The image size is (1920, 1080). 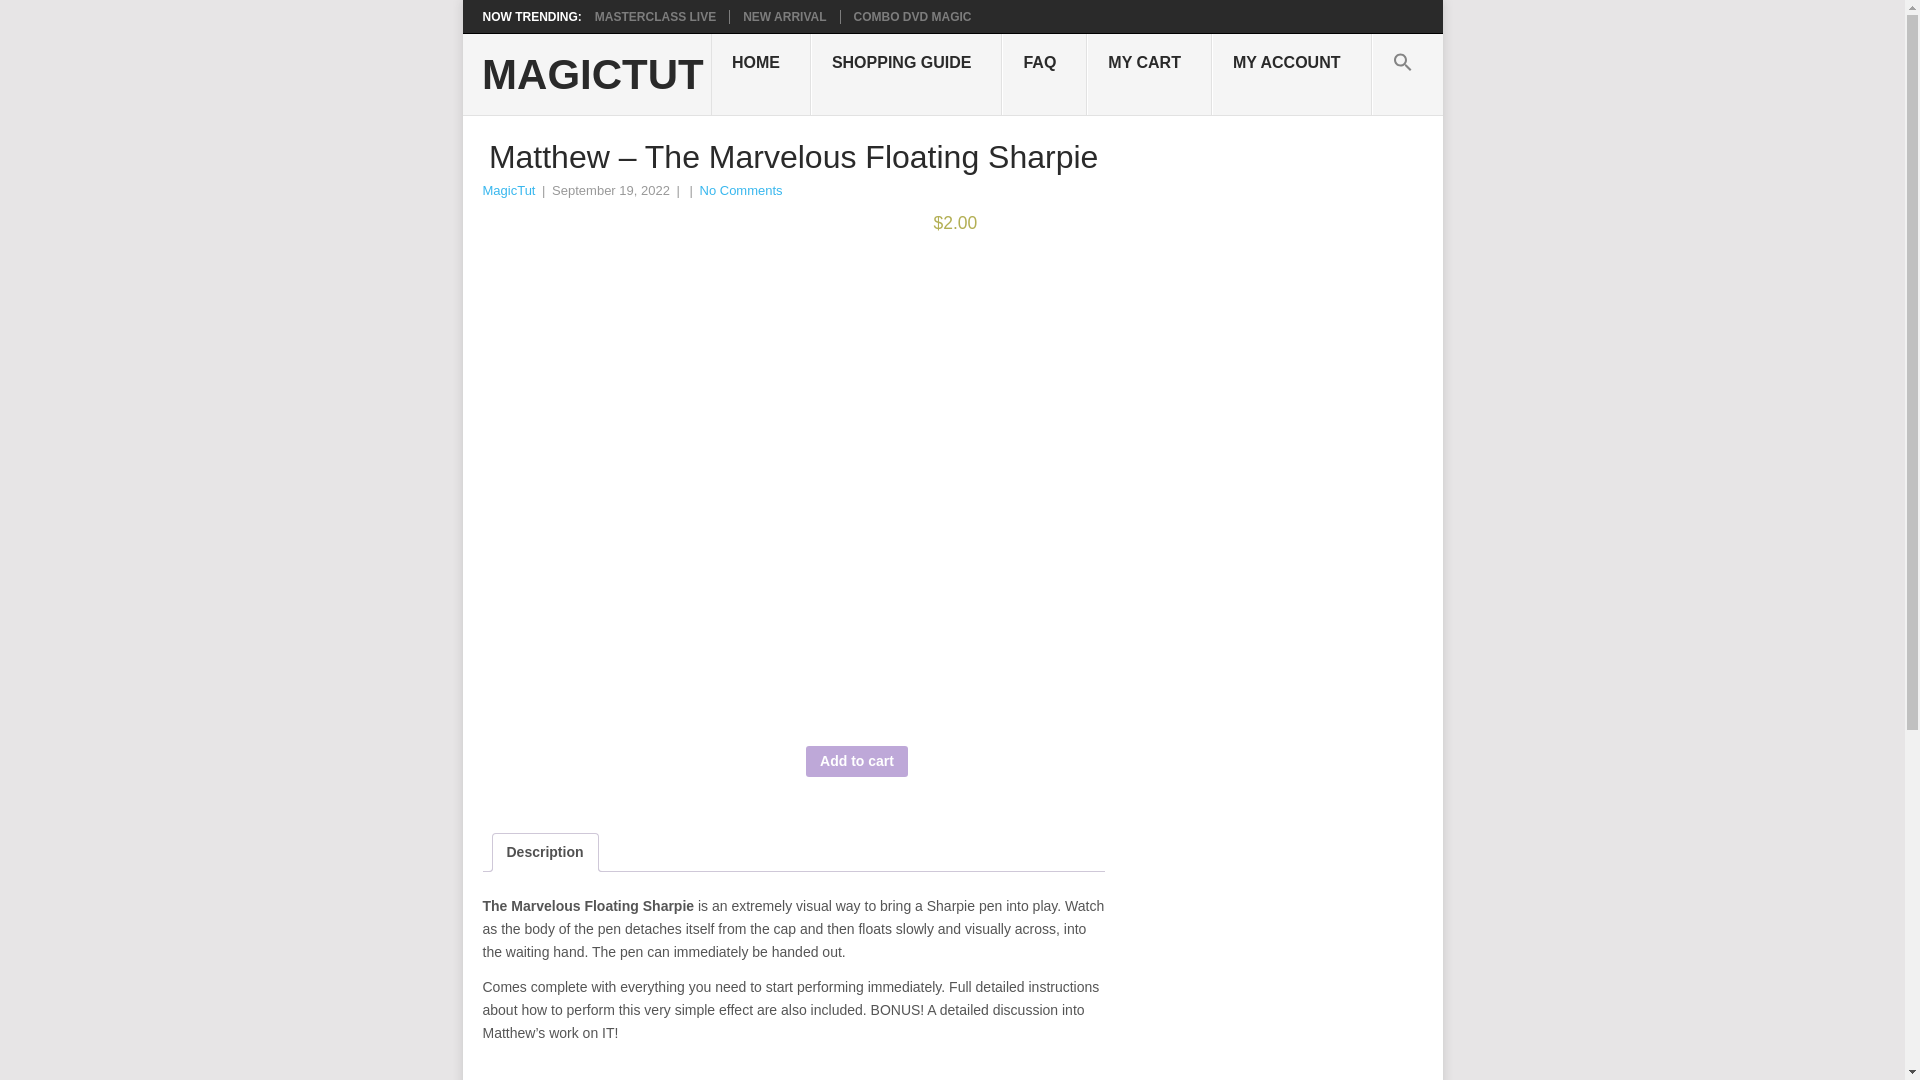 What do you see at coordinates (1044, 74) in the screenshot?
I see `FAQ` at bounding box center [1044, 74].